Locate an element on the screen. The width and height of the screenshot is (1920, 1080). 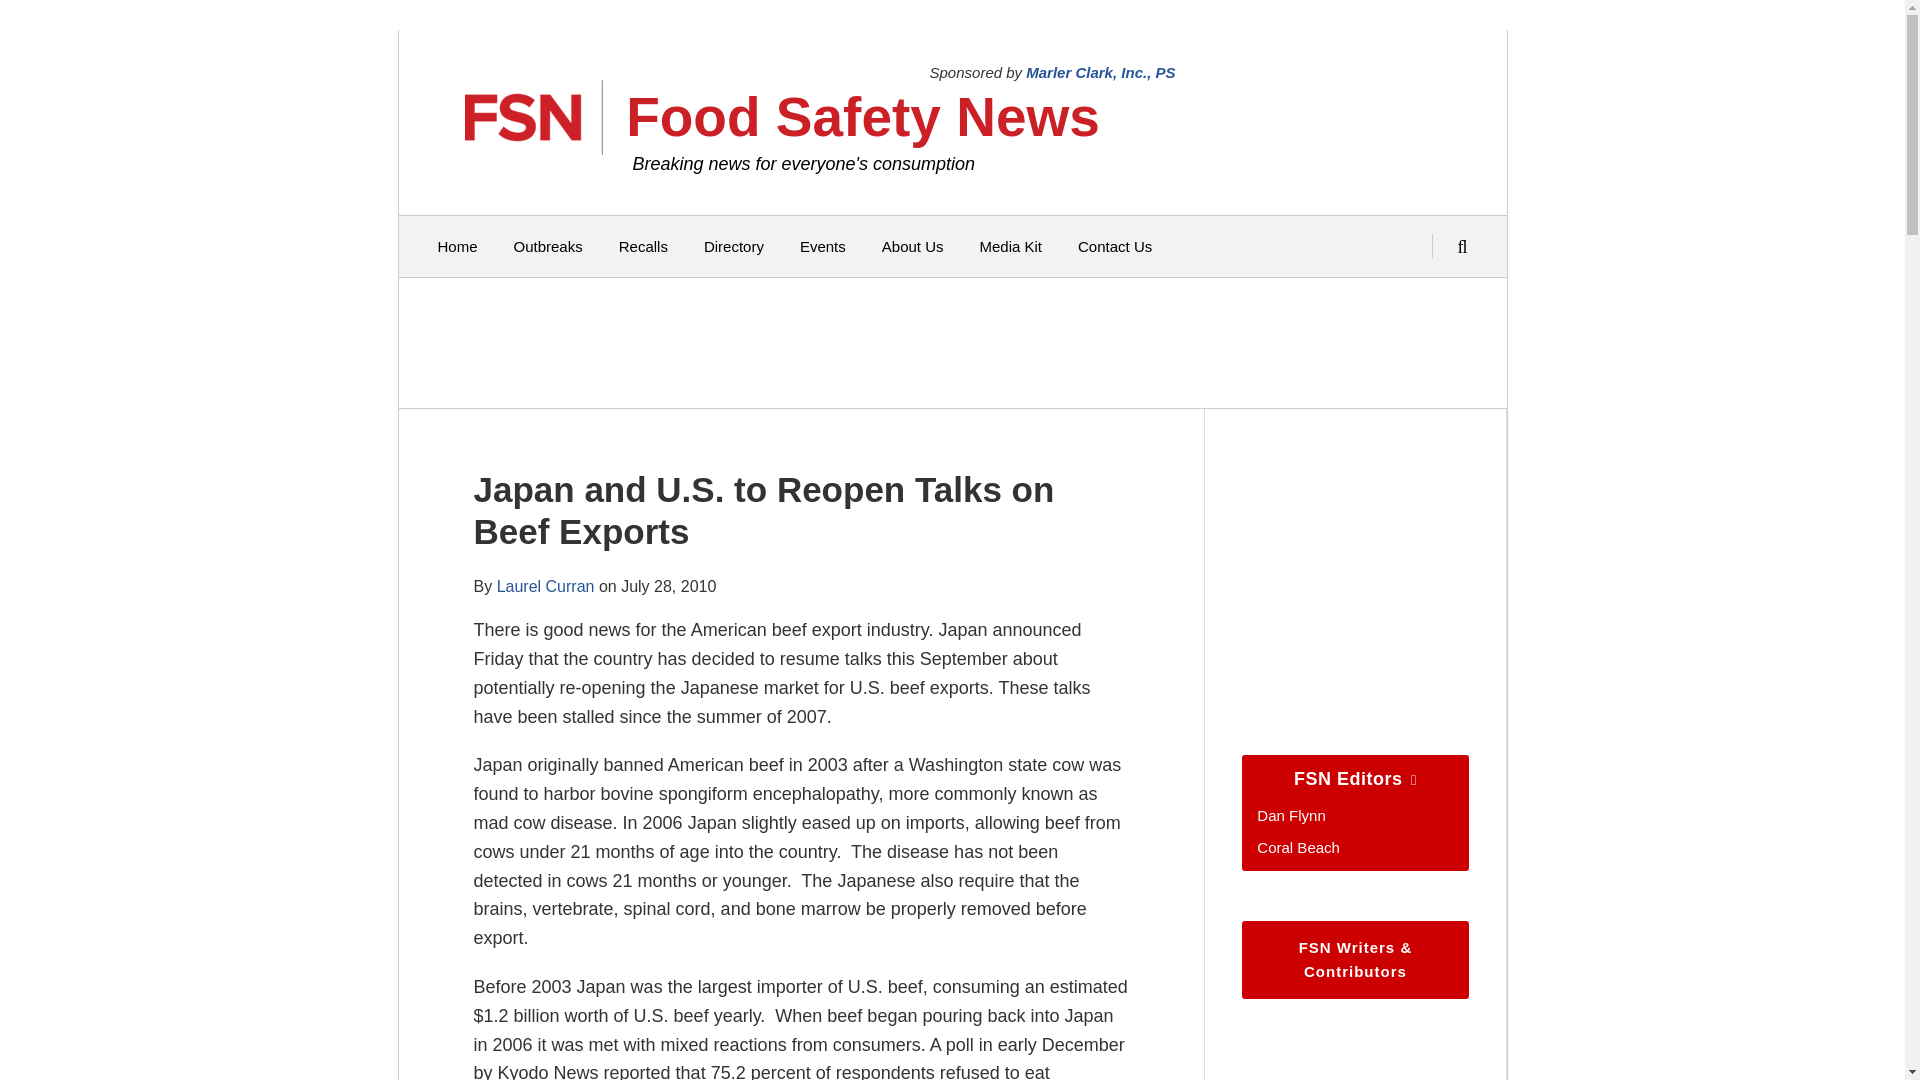
Outbreaks is located at coordinates (548, 247).